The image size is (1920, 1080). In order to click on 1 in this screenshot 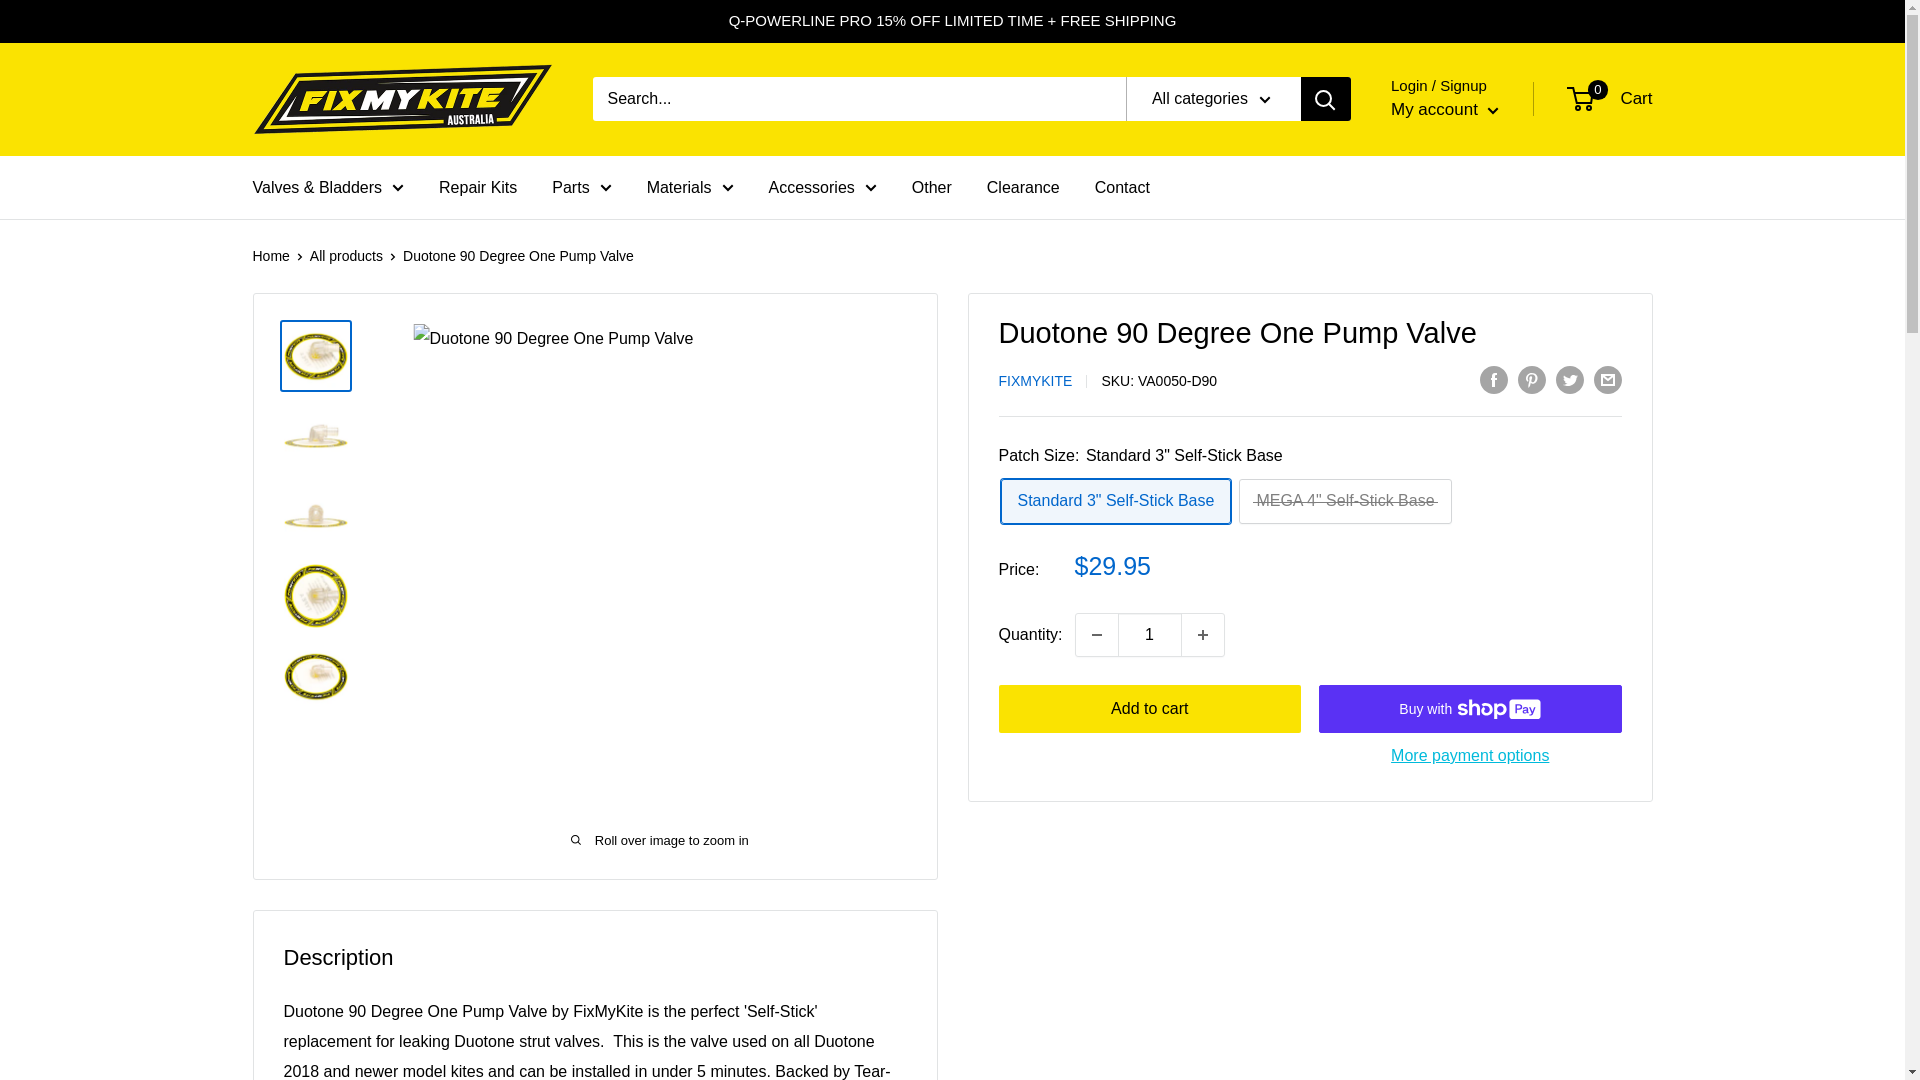, I will do `click(1150, 634)`.